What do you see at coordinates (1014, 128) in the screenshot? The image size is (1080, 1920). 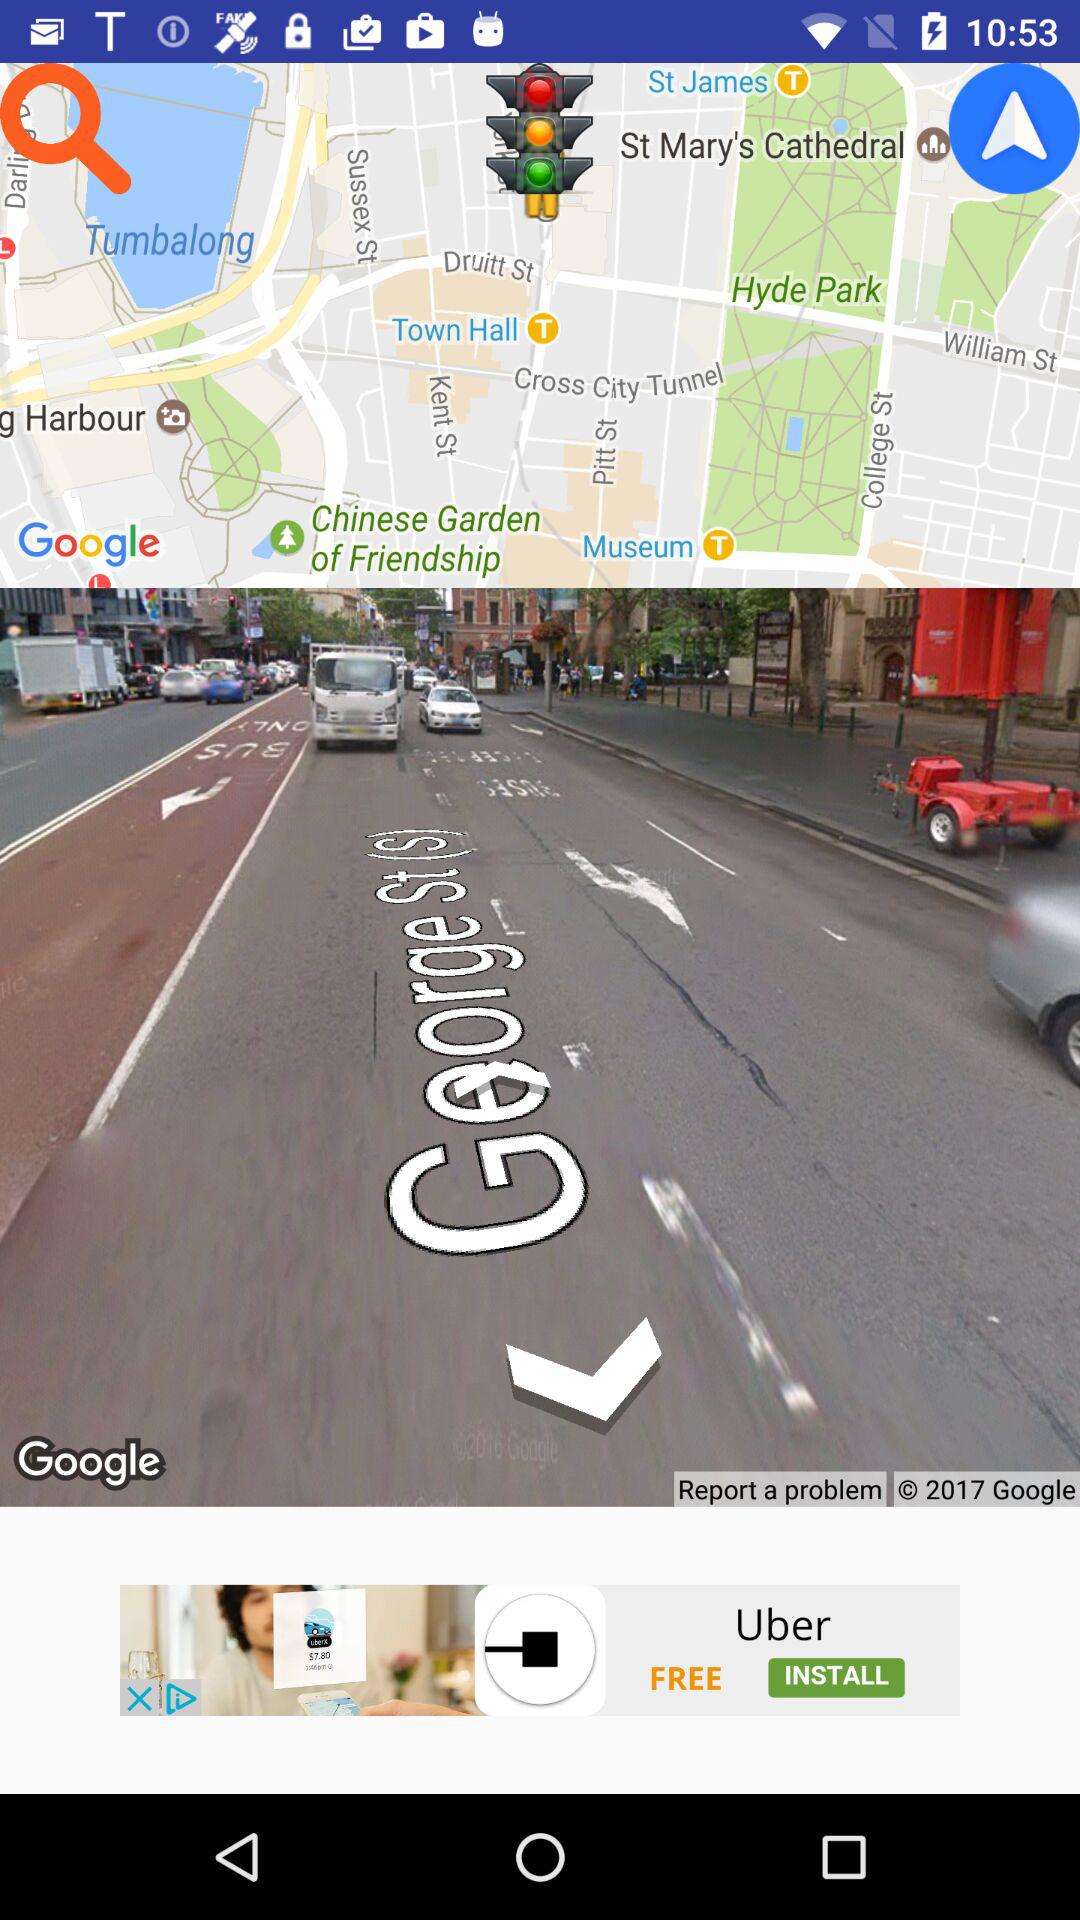 I see `telegram web` at bounding box center [1014, 128].